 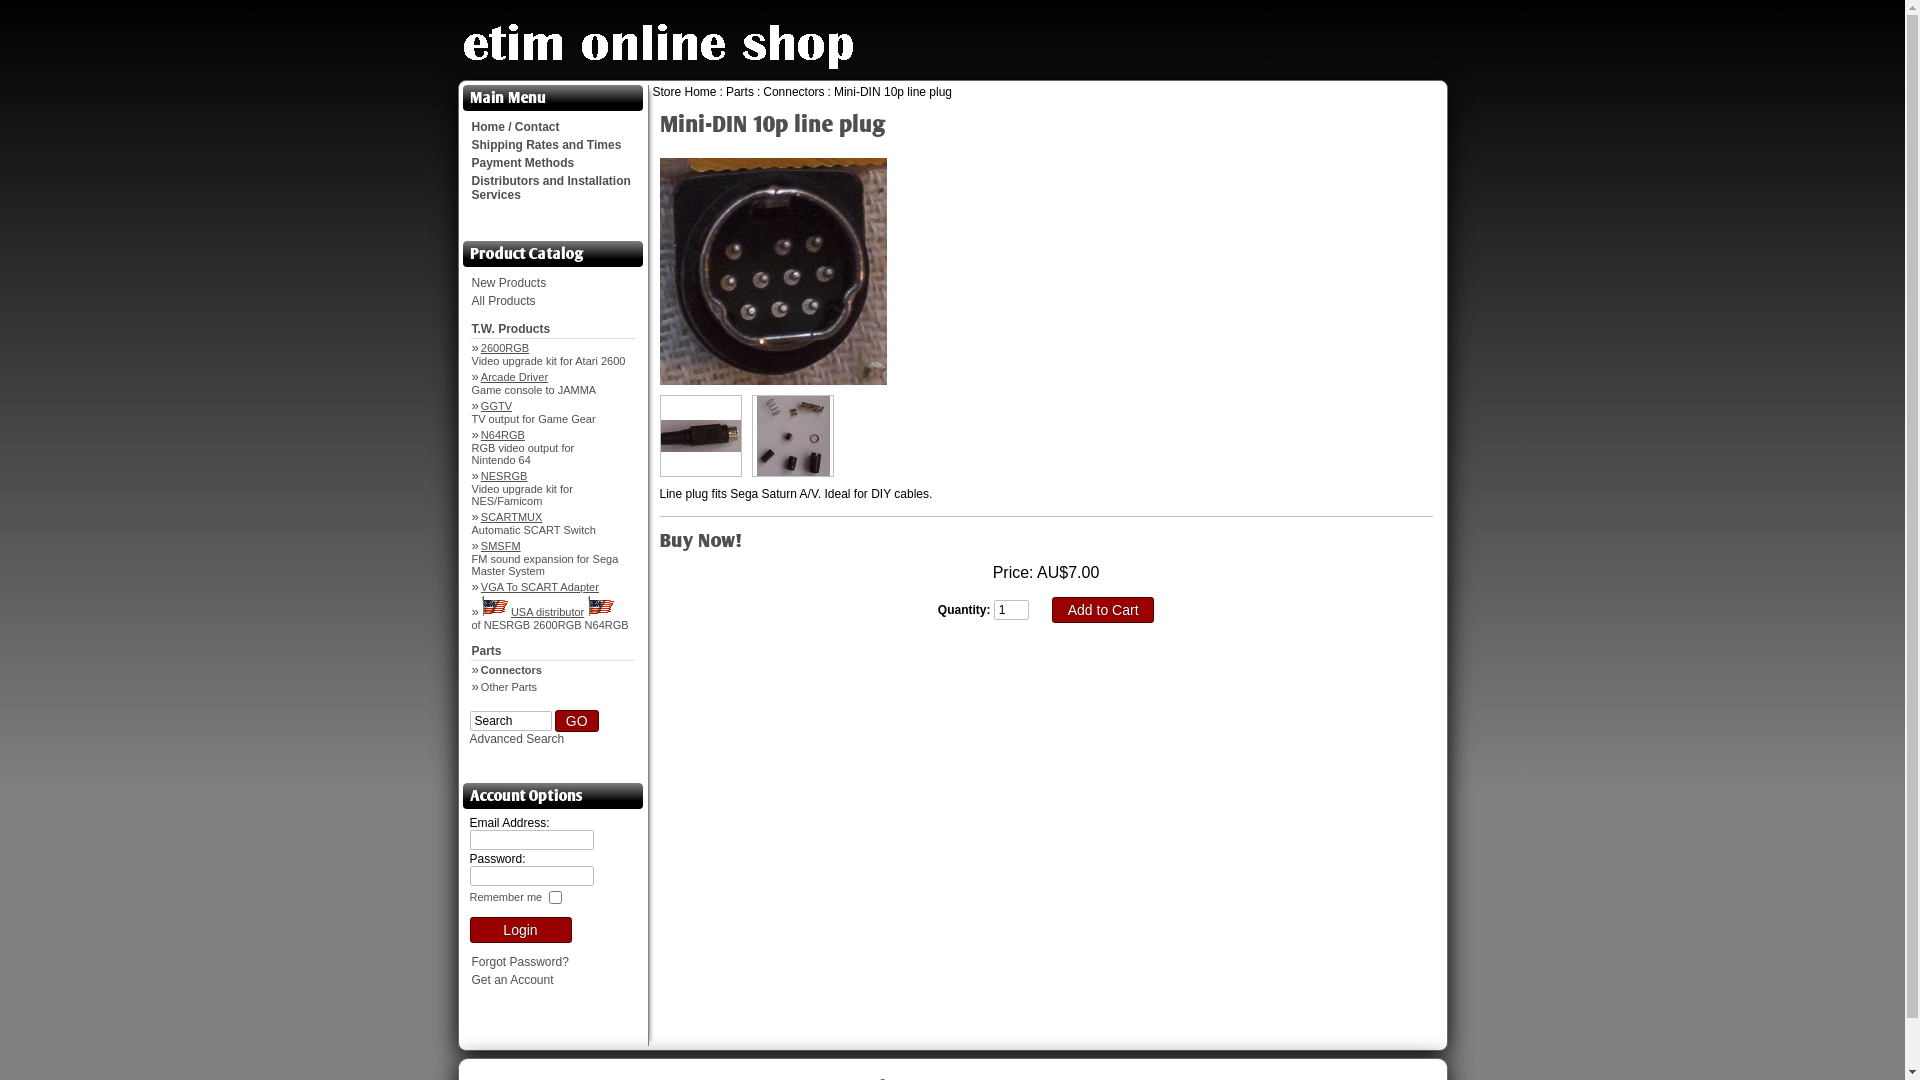 What do you see at coordinates (553, 163) in the screenshot?
I see `Payment Methods` at bounding box center [553, 163].